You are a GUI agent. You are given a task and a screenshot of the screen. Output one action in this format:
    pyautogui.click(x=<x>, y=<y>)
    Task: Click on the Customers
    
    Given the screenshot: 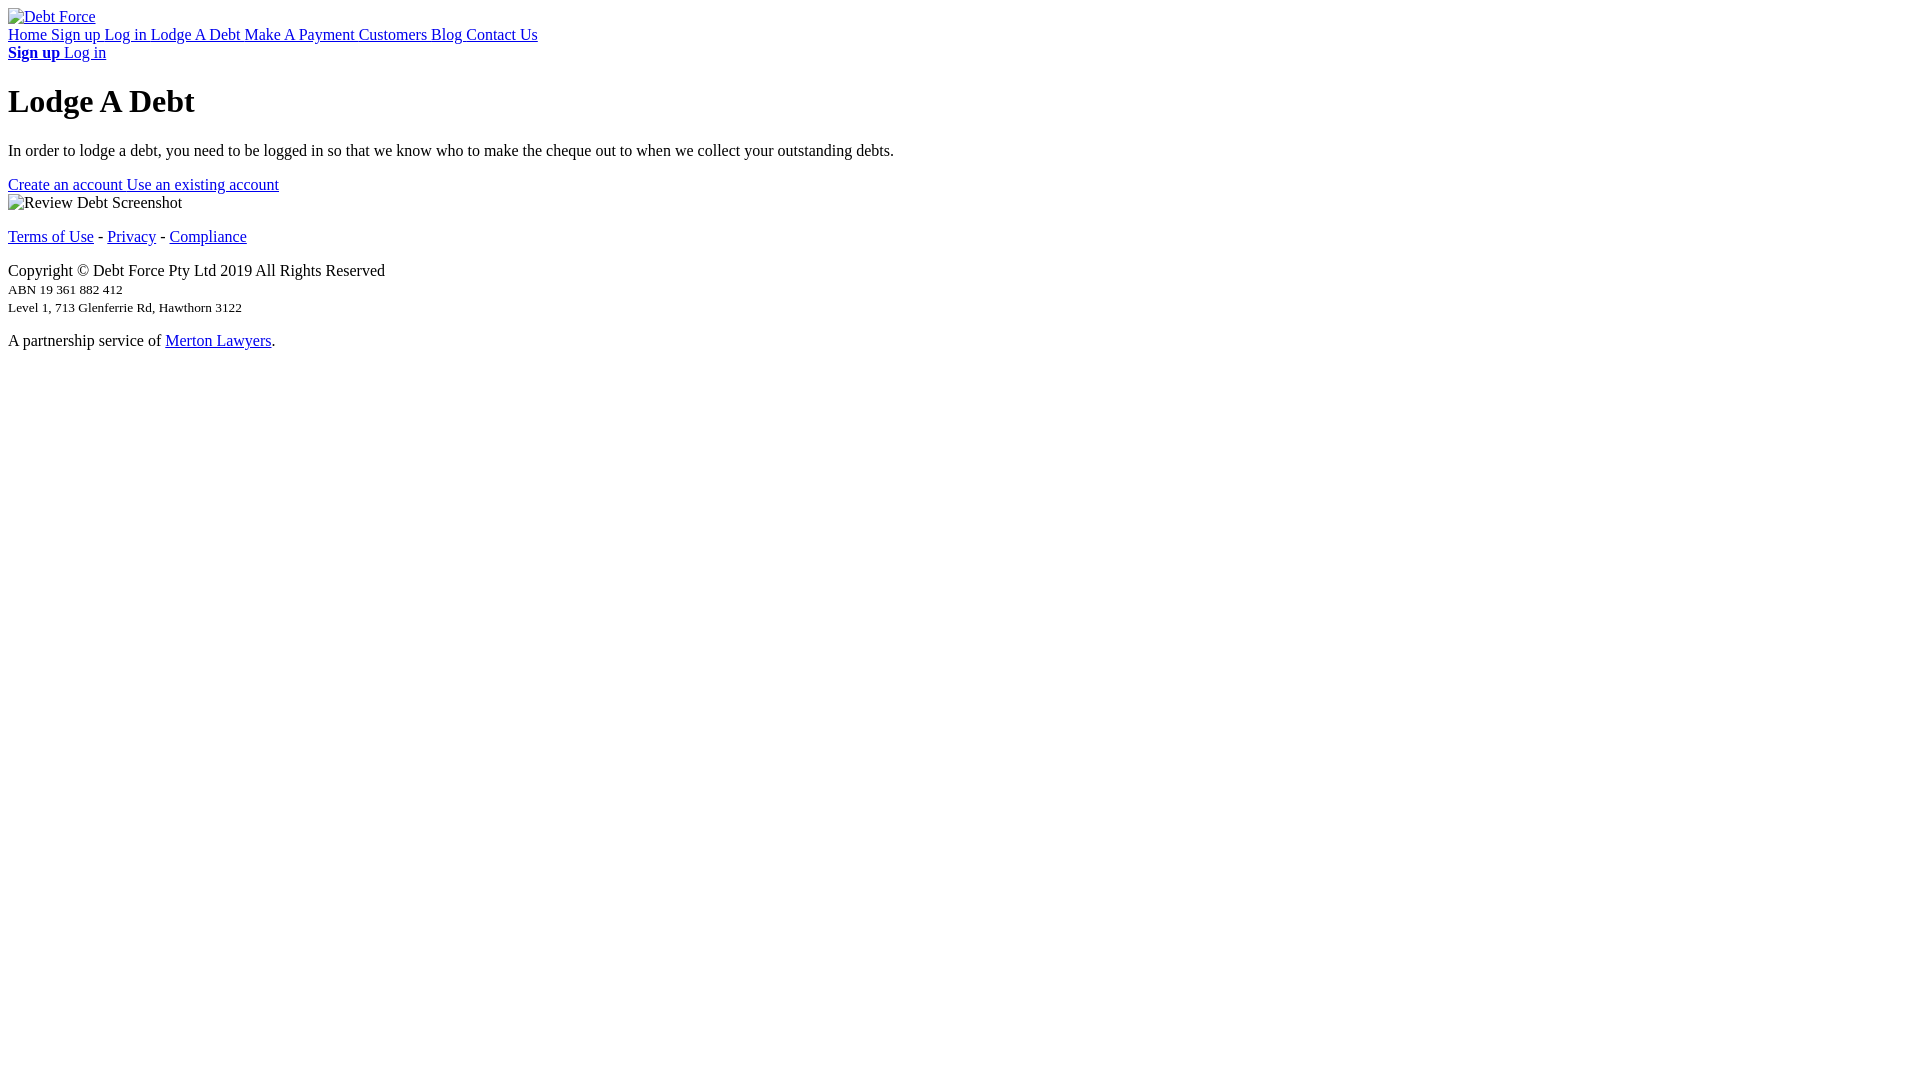 What is the action you would take?
    pyautogui.click(x=395, y=34)
    